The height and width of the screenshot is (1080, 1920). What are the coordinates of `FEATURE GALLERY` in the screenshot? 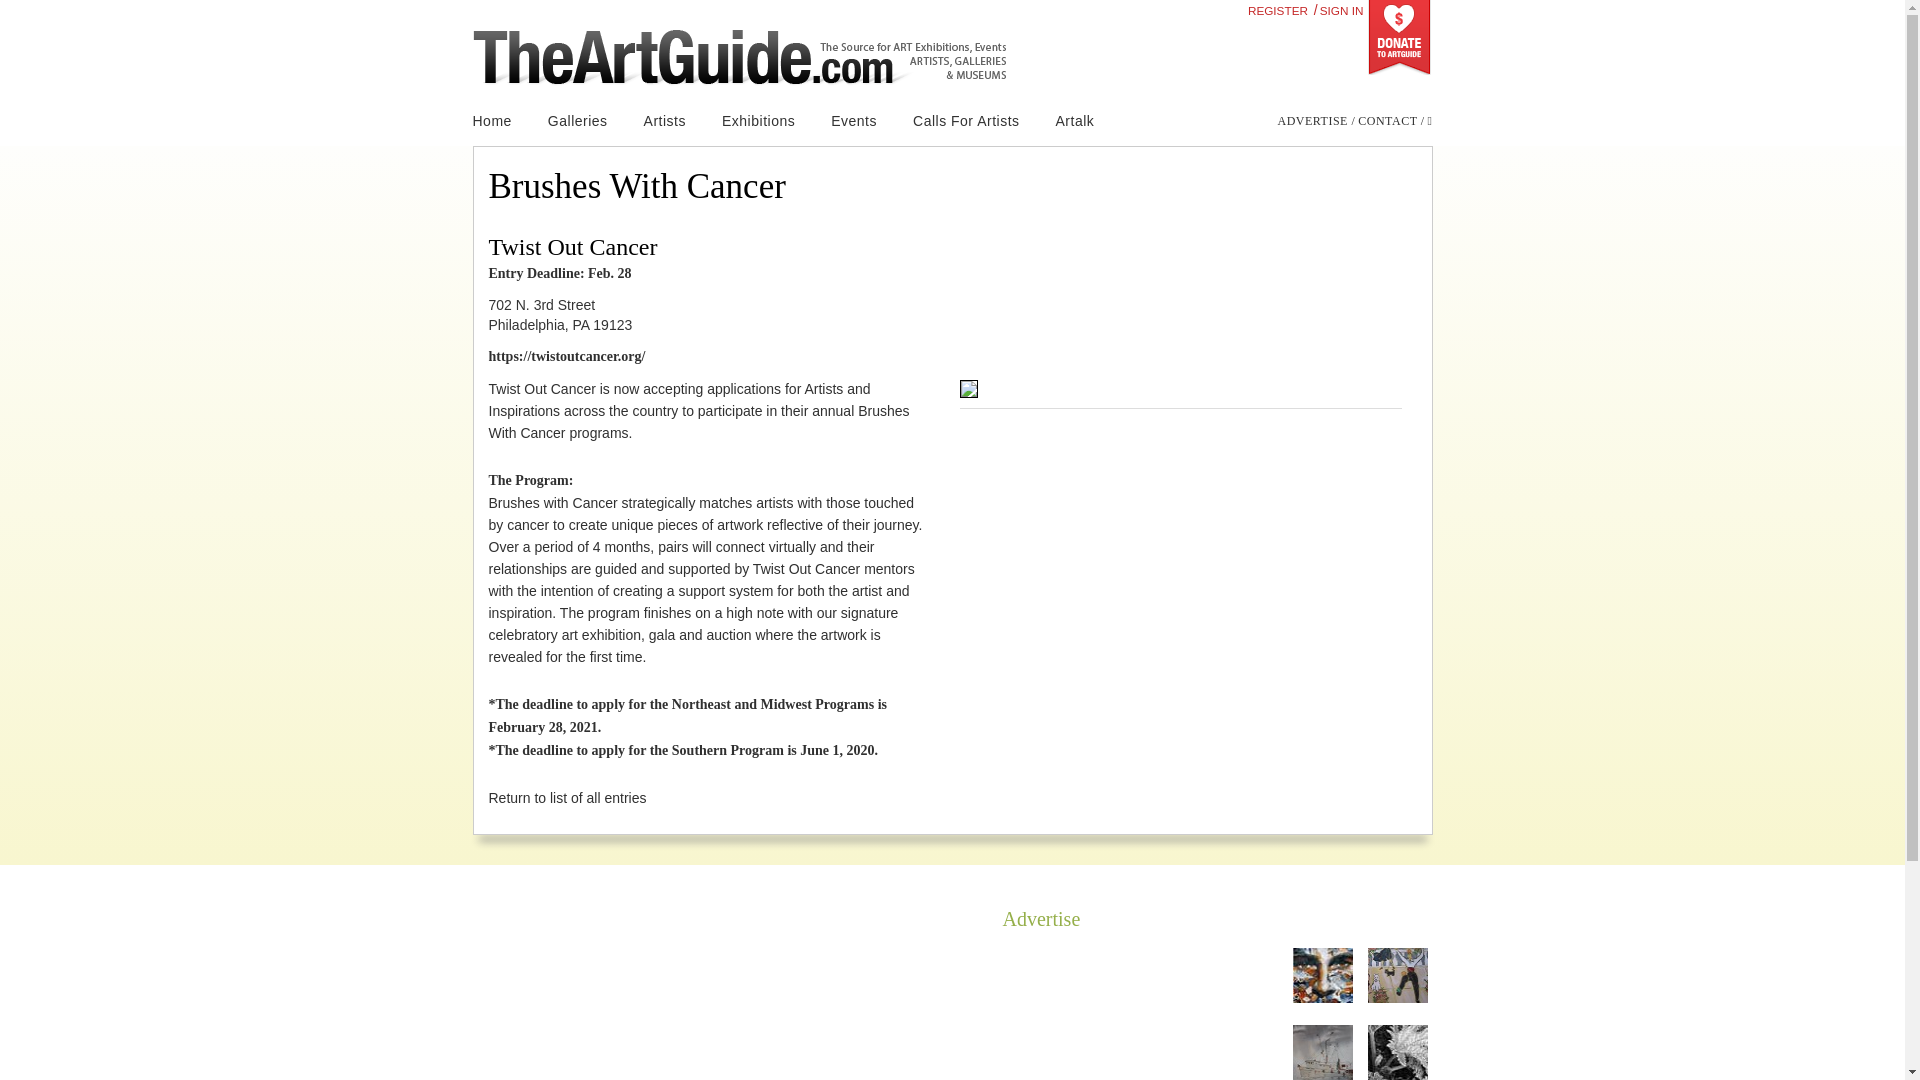 It's located at (1068, 1023).